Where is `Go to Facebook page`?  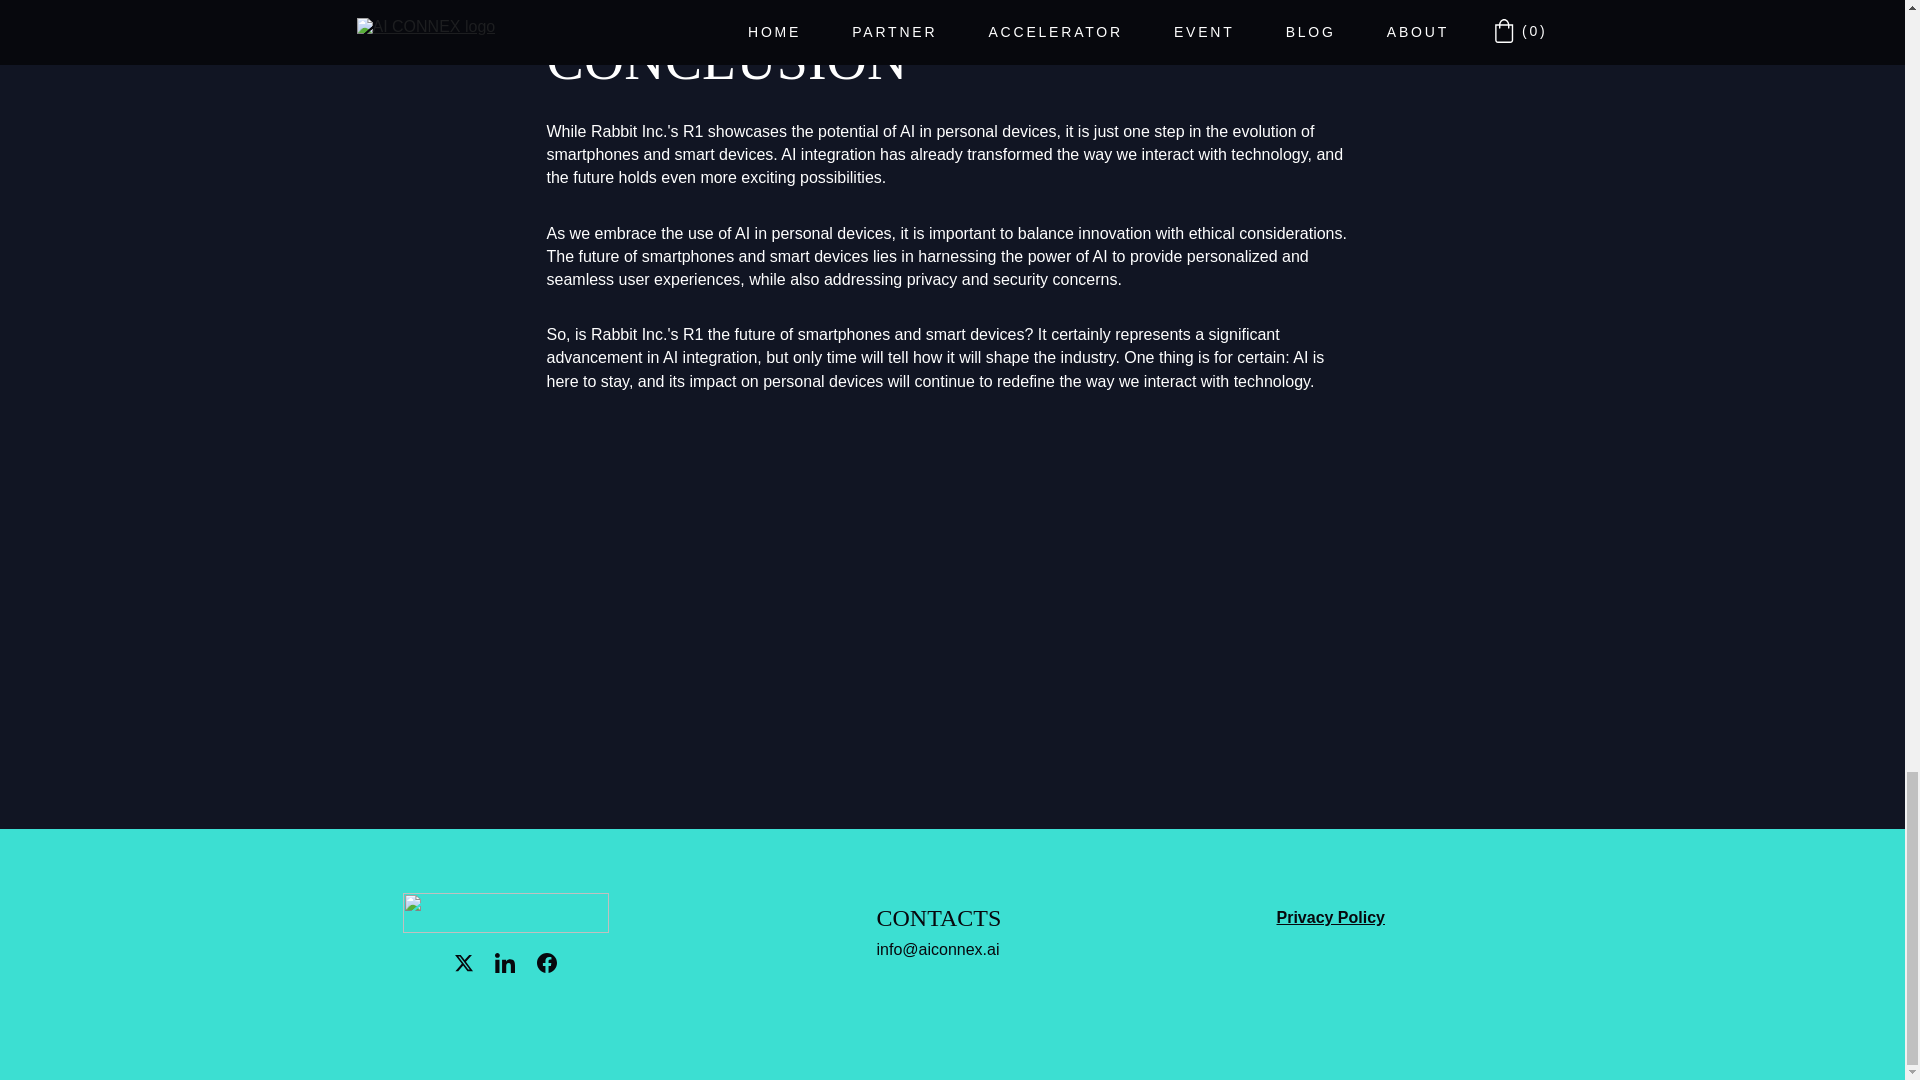
Go to Facebook page is located at coordinates (546, 962).